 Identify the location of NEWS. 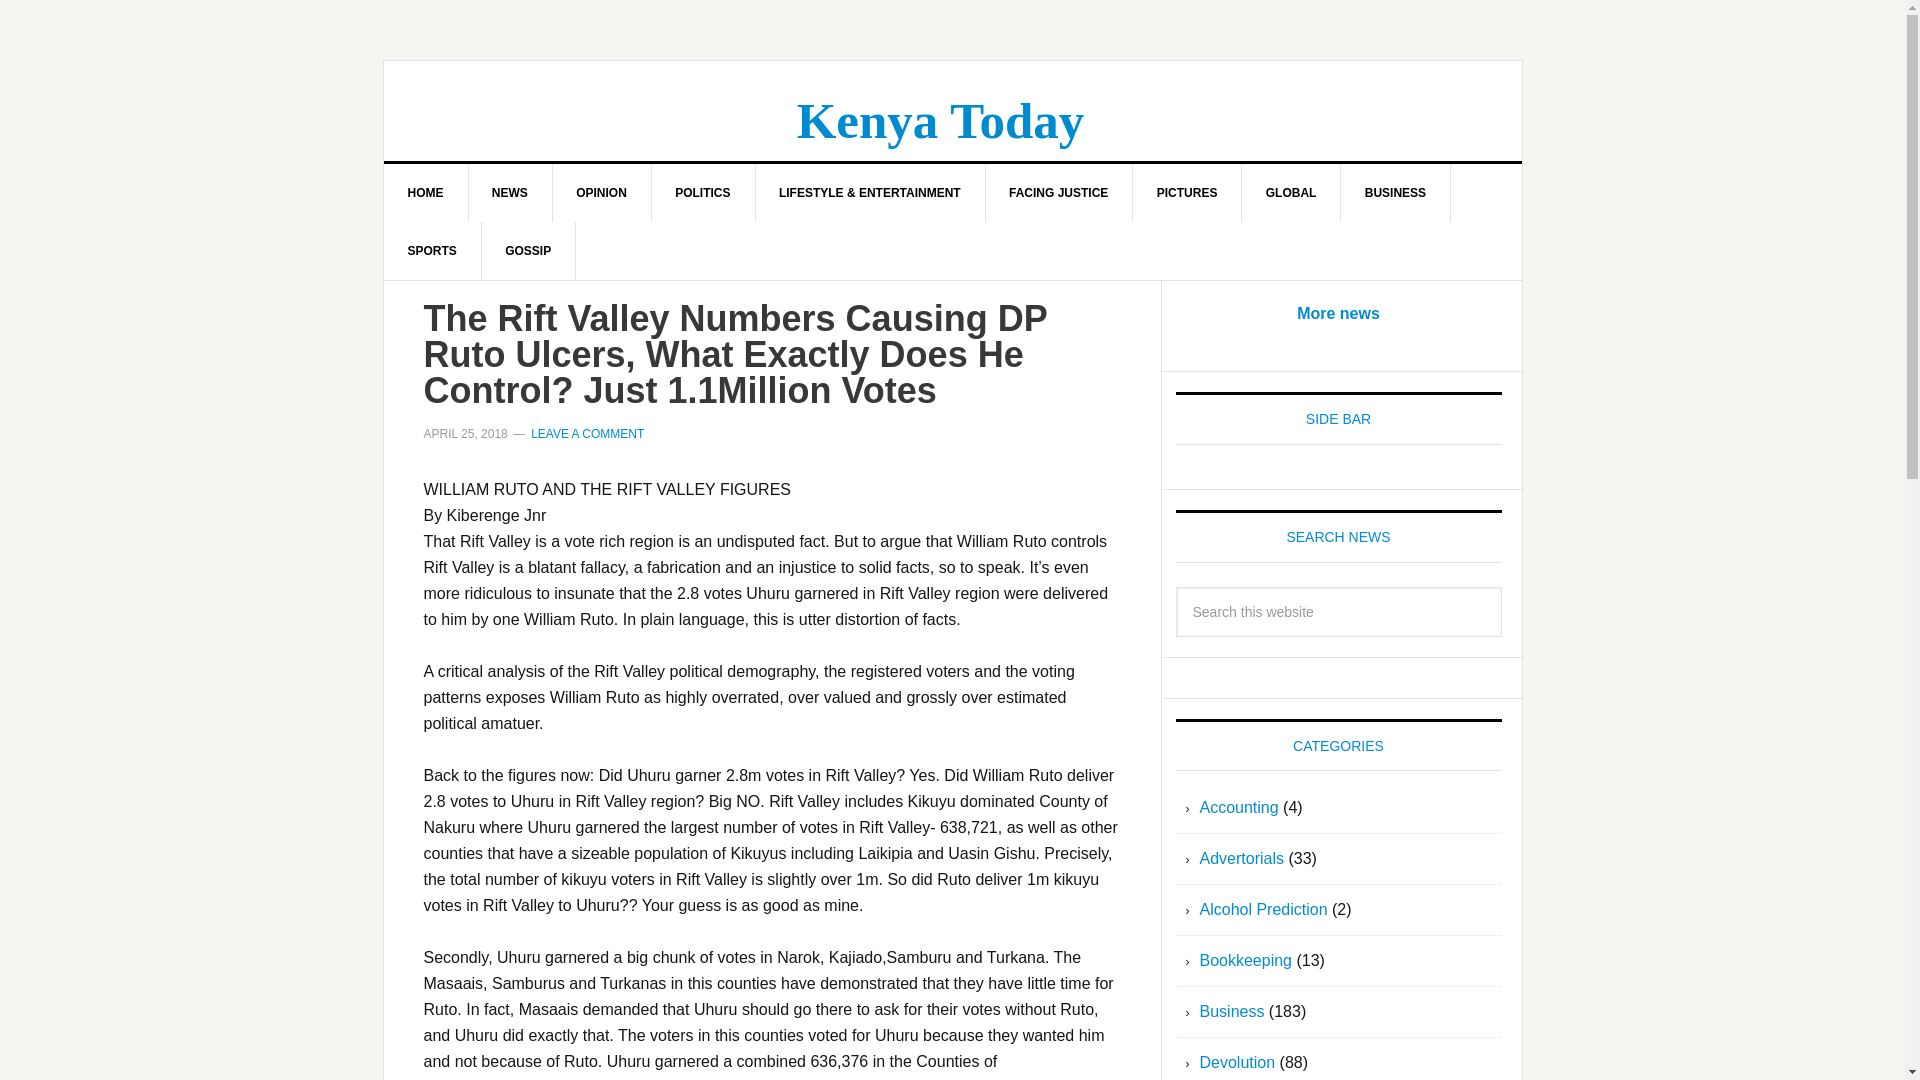
(510, 193).